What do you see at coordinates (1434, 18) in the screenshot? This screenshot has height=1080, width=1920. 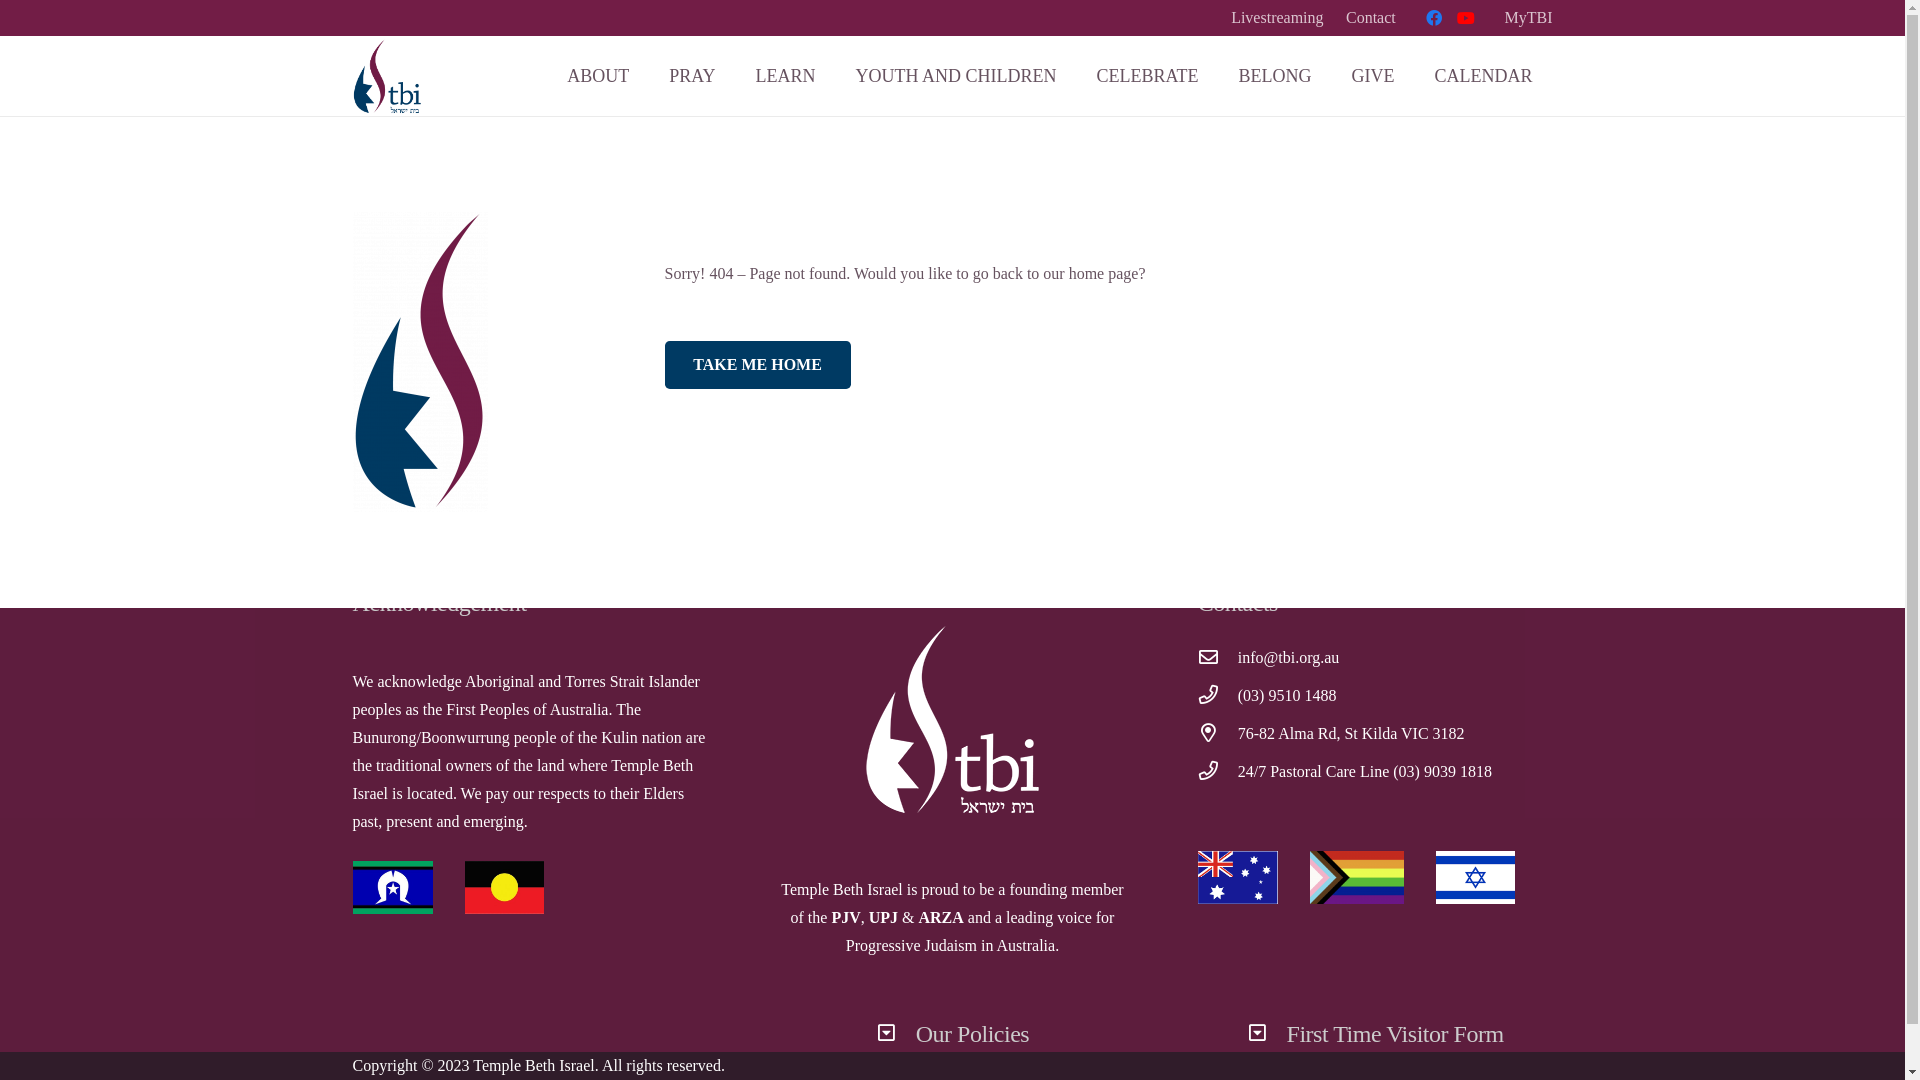 I see `Facebook` at bounding box center [1434, 18].